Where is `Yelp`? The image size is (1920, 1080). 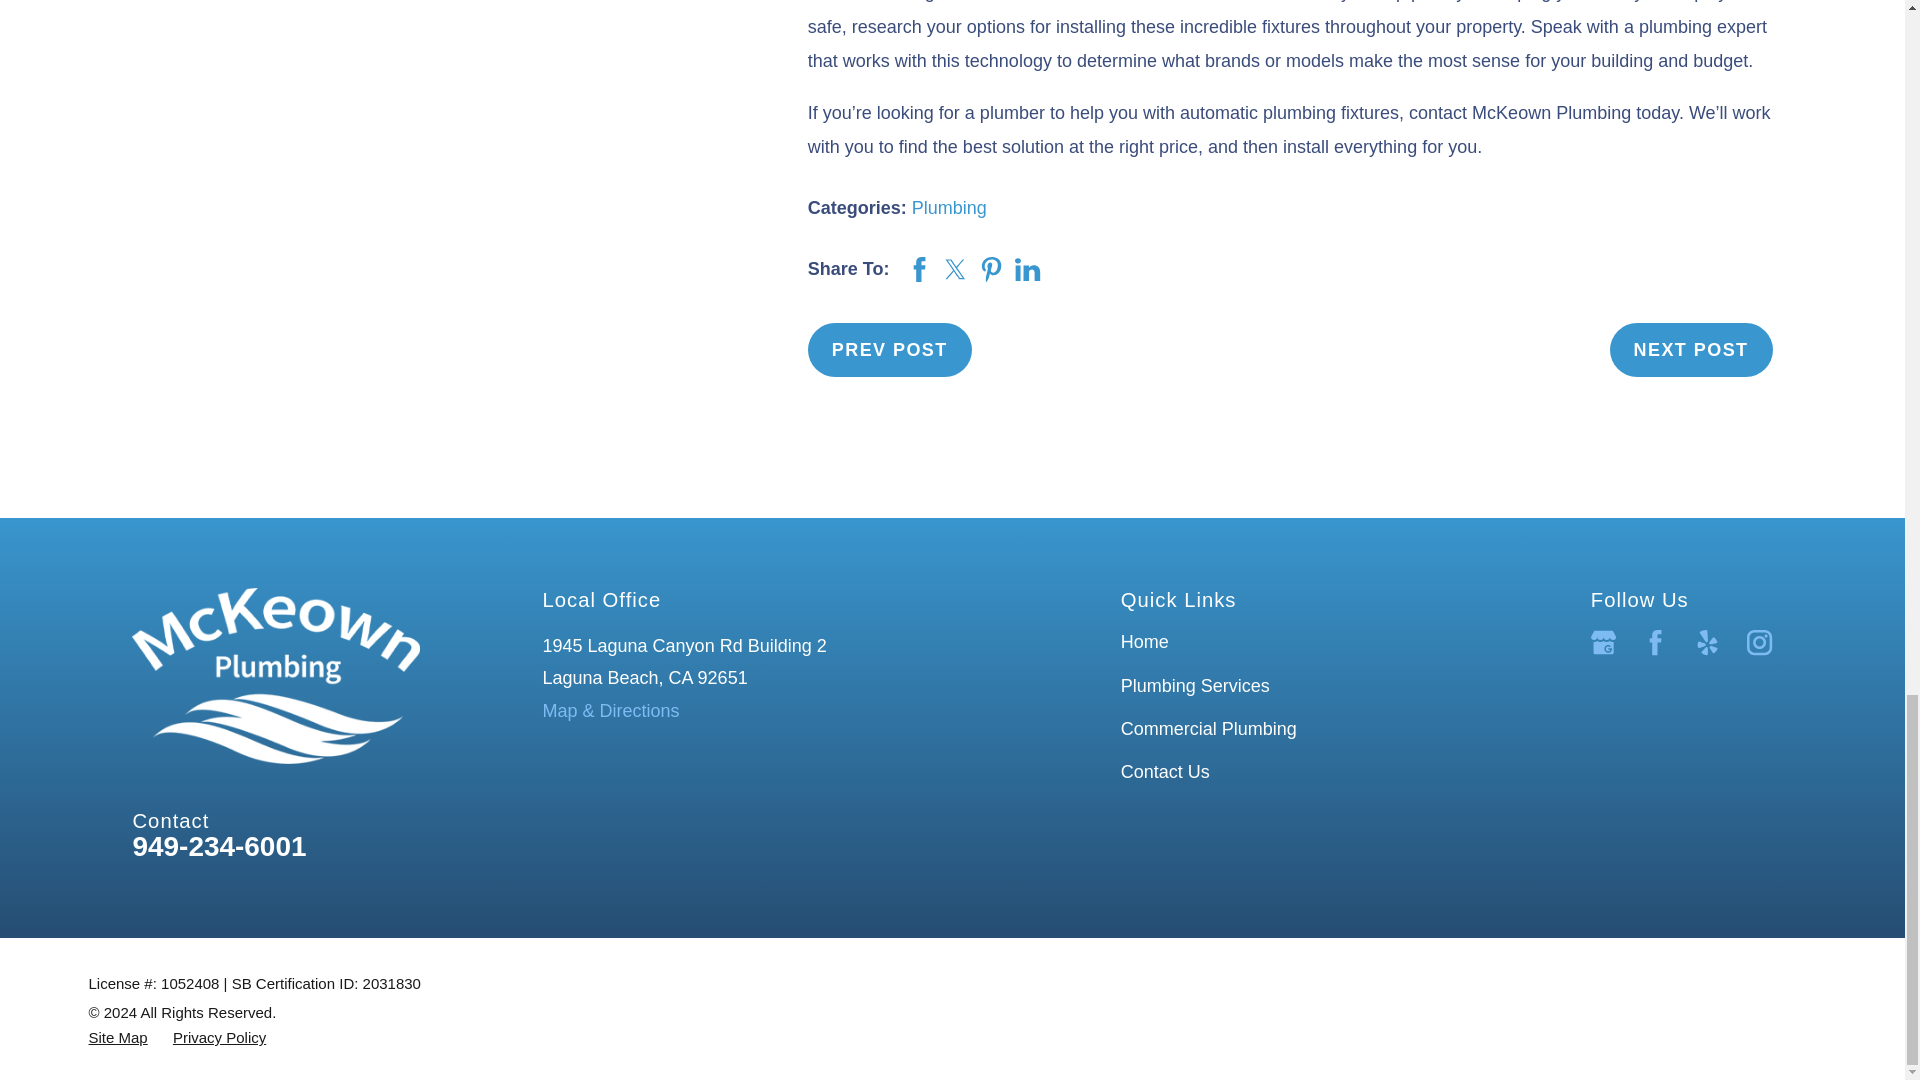 Yelp is located at coordinates (1708, 642).